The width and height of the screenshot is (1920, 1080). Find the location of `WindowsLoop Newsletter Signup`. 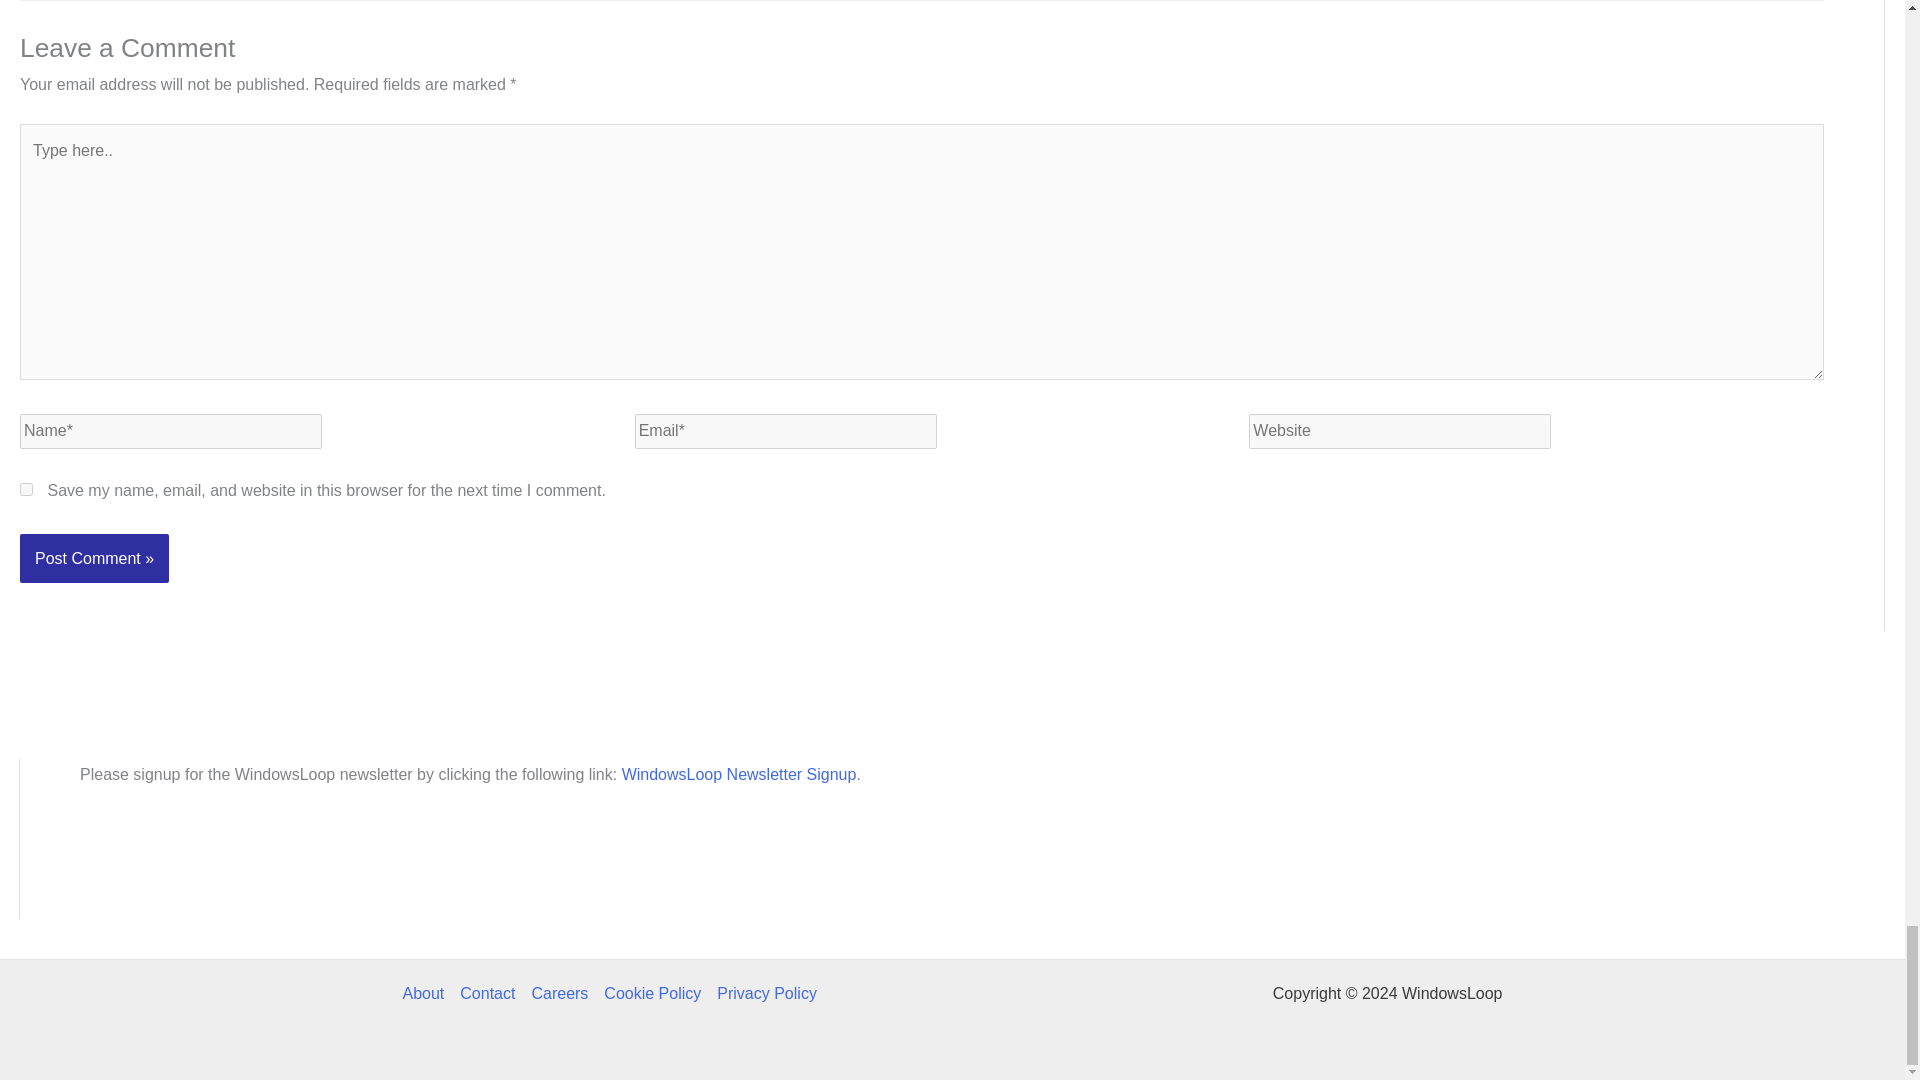

WindowsLoop Newsletter Signup is located at coordinates (739, 774).